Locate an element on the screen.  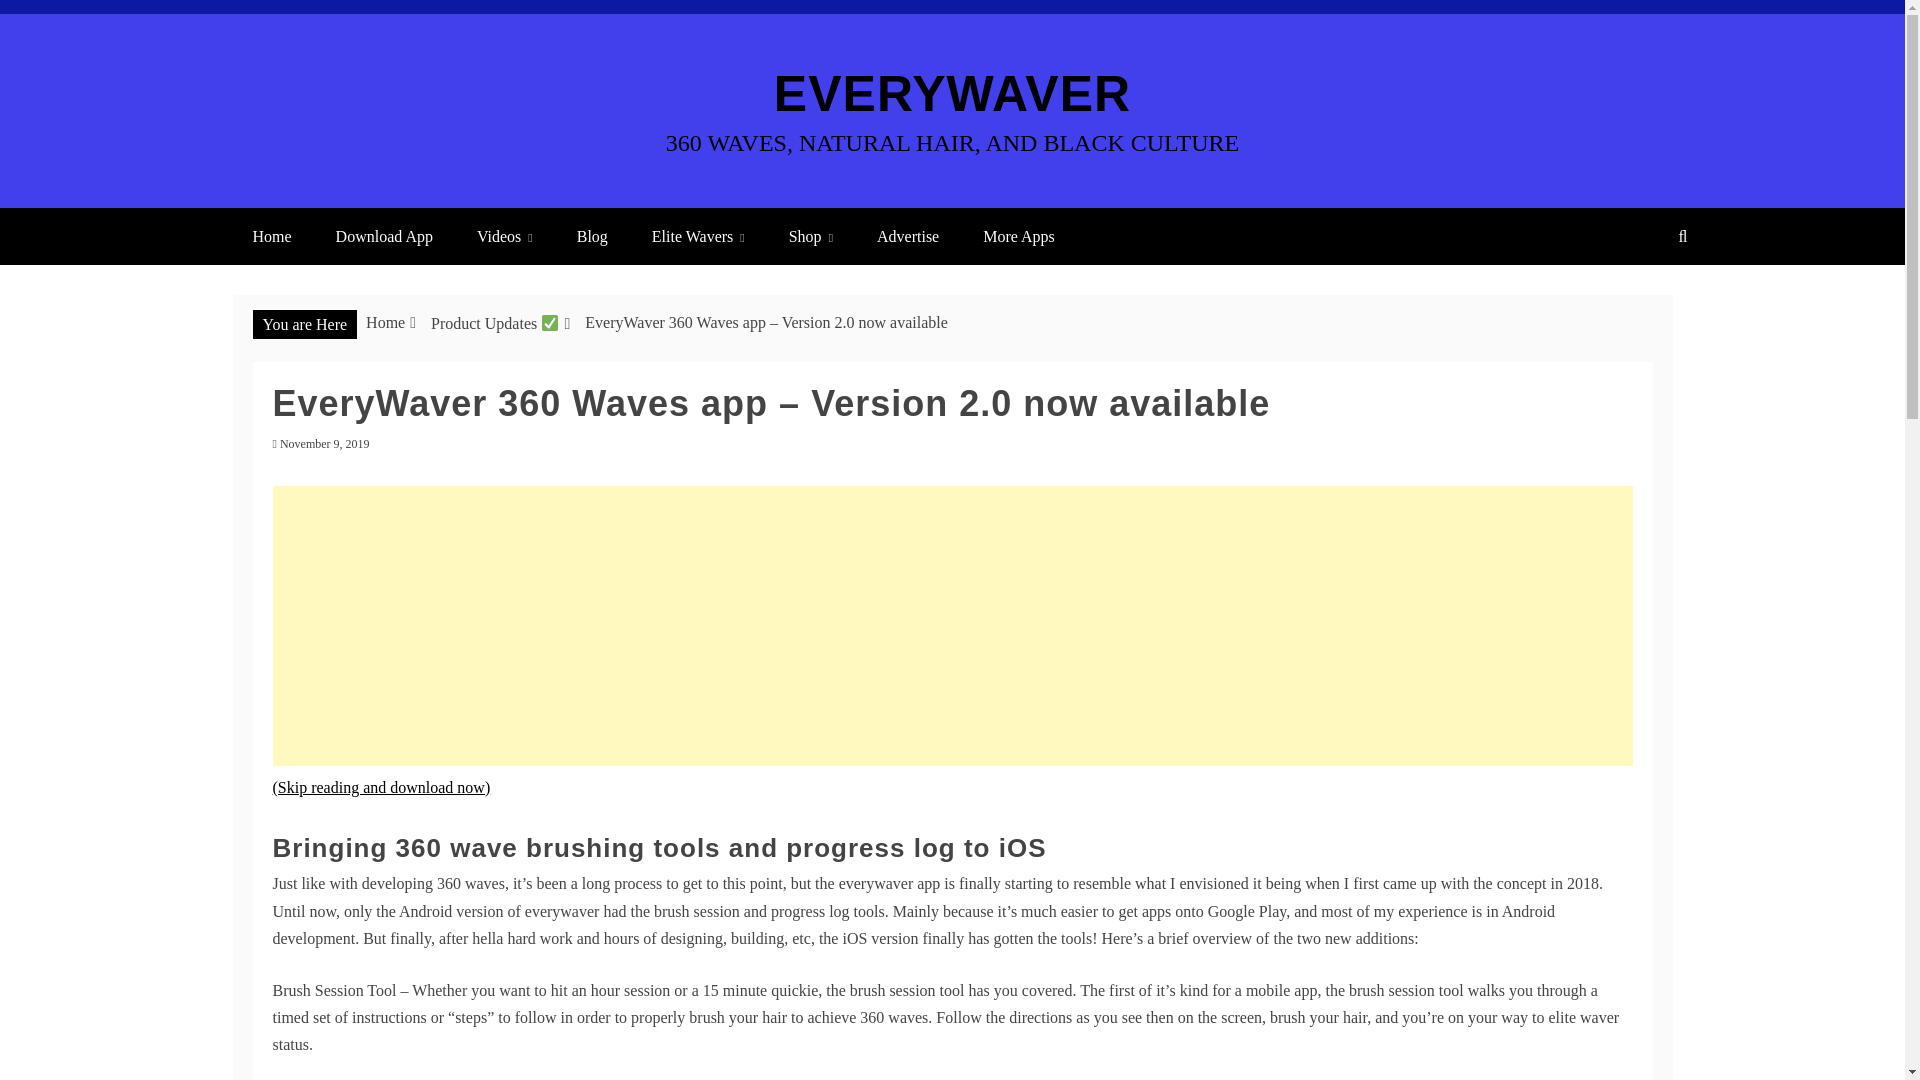
November 9, 2019 is located at coordinates (325, 444).